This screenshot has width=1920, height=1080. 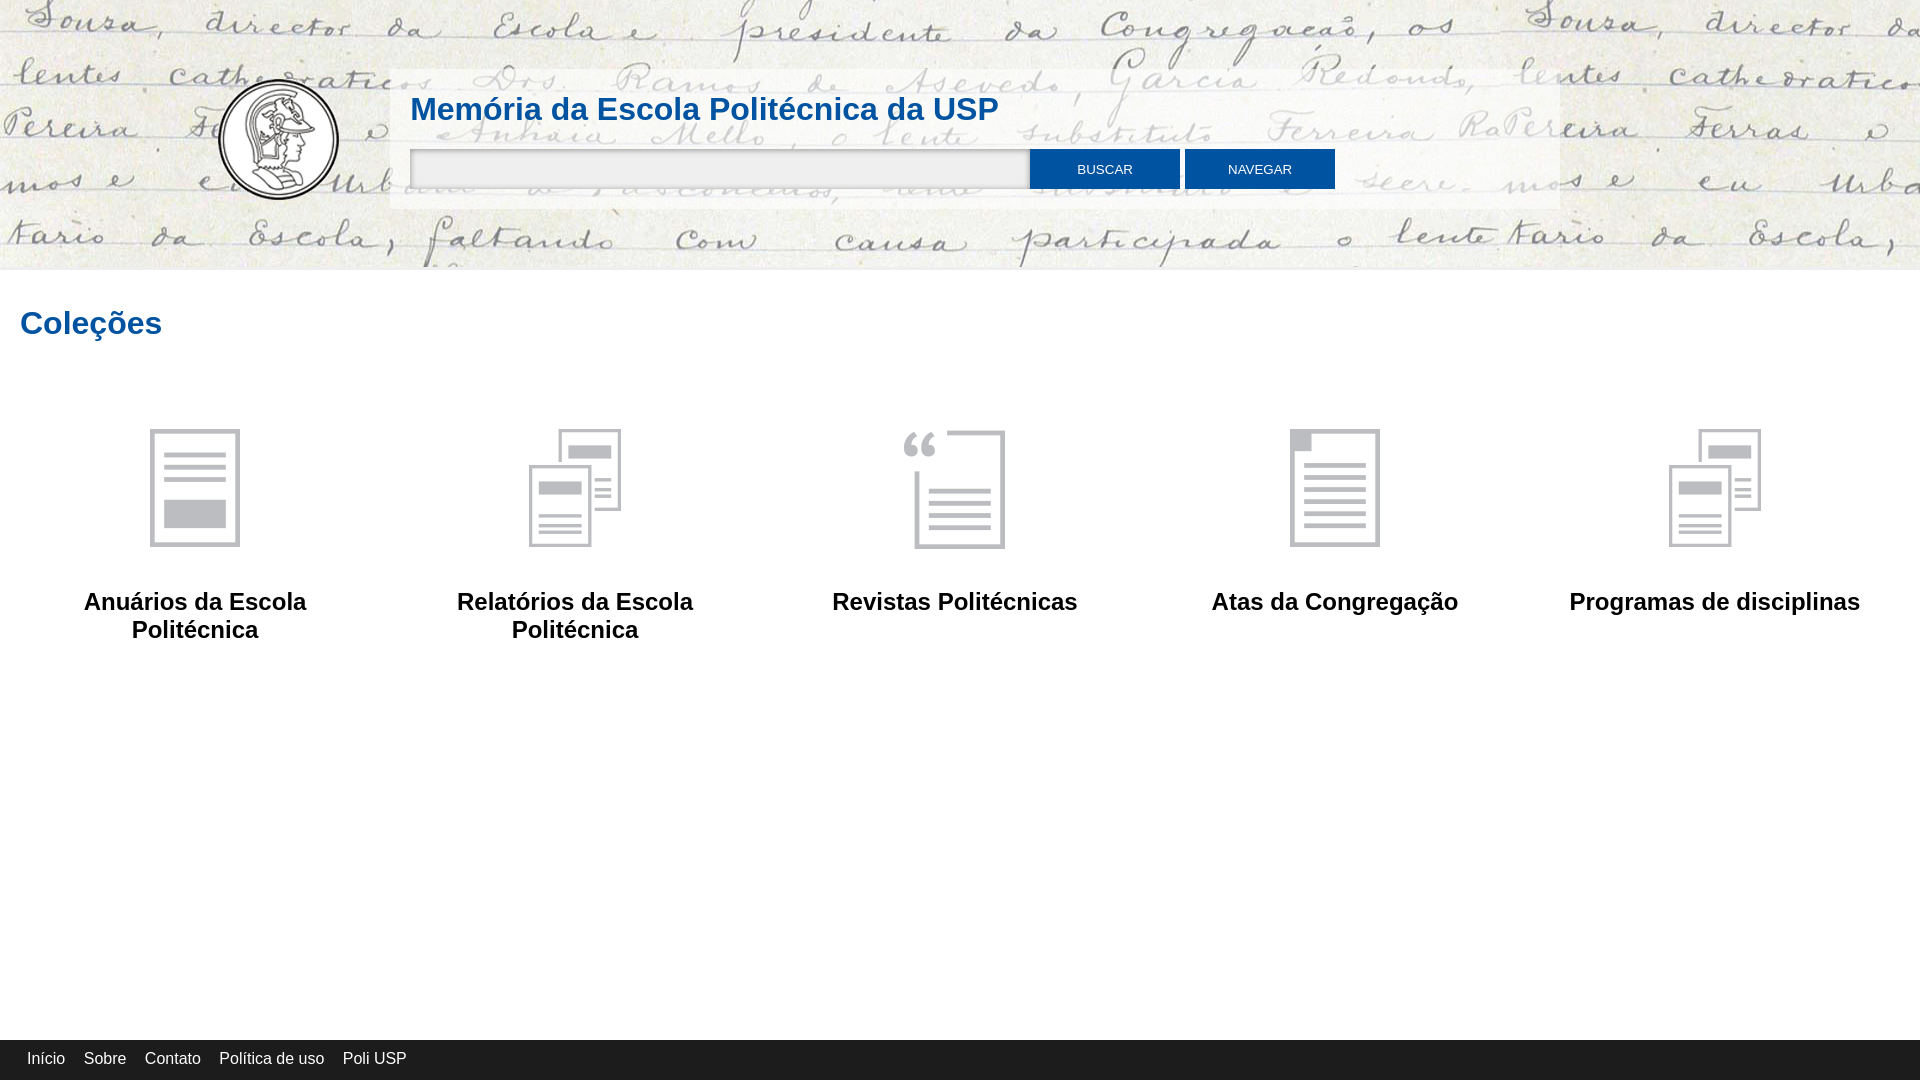 What do you see at coordinates (1716, 602) in the screenshot?
I see `Programas de disciplinas` at bounding box center [1716, 602].